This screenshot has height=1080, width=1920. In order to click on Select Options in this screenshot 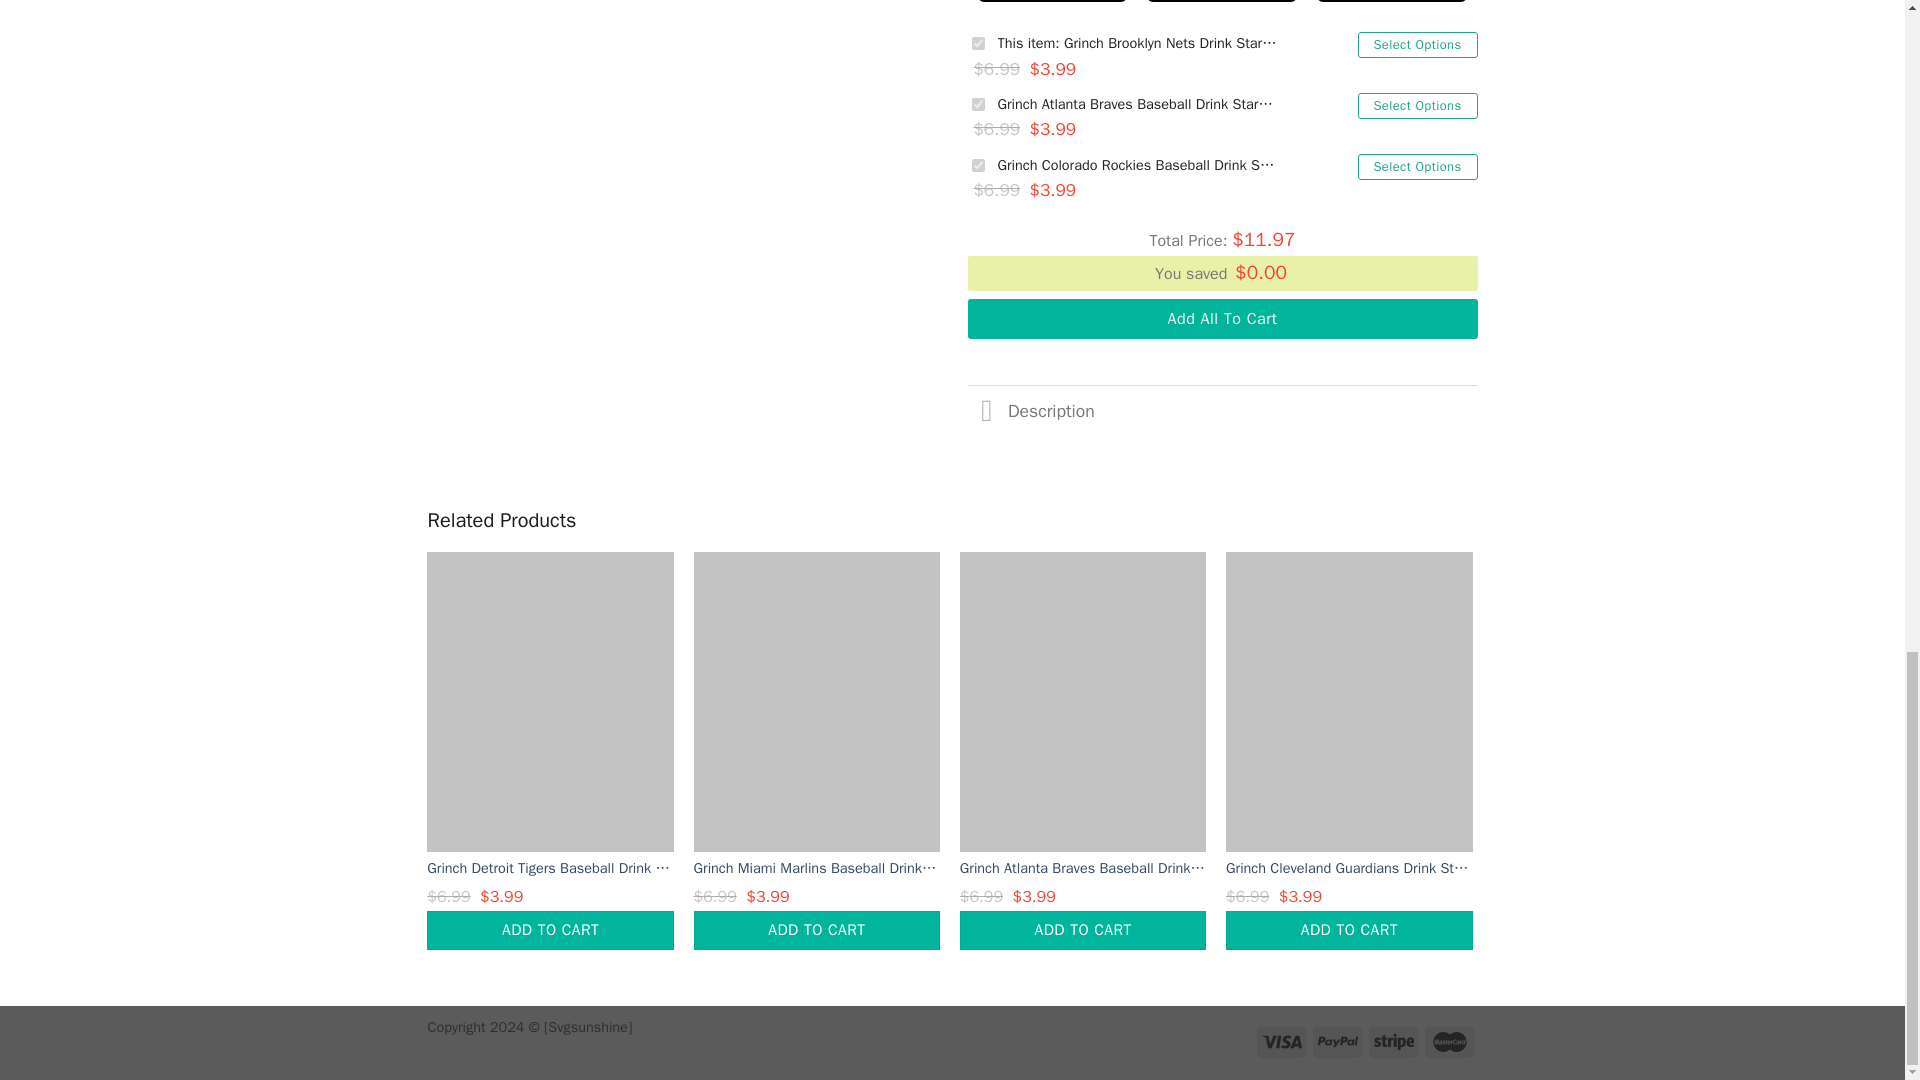, I will do `click(1418, 45)`.